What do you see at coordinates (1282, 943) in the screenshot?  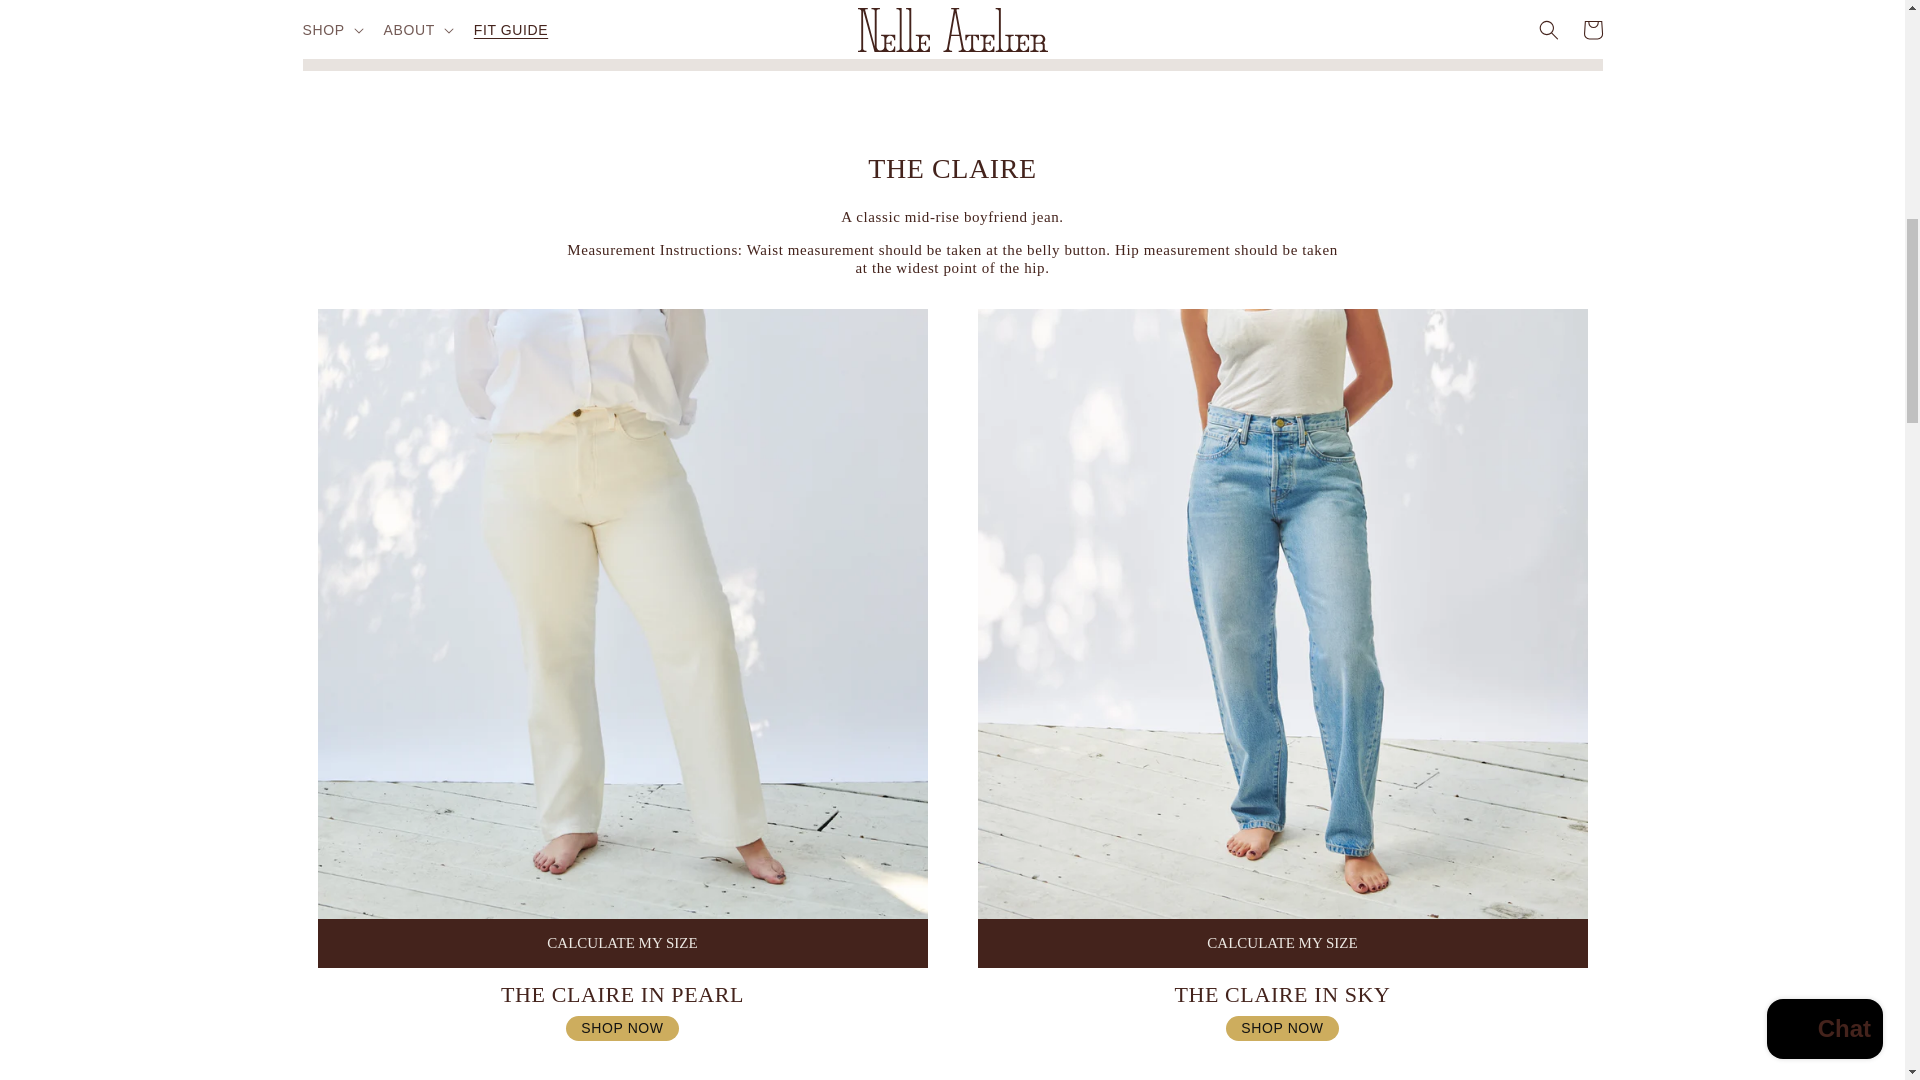 I see `CALCULATE MY SIZE` at bounding box center [1282, 943].